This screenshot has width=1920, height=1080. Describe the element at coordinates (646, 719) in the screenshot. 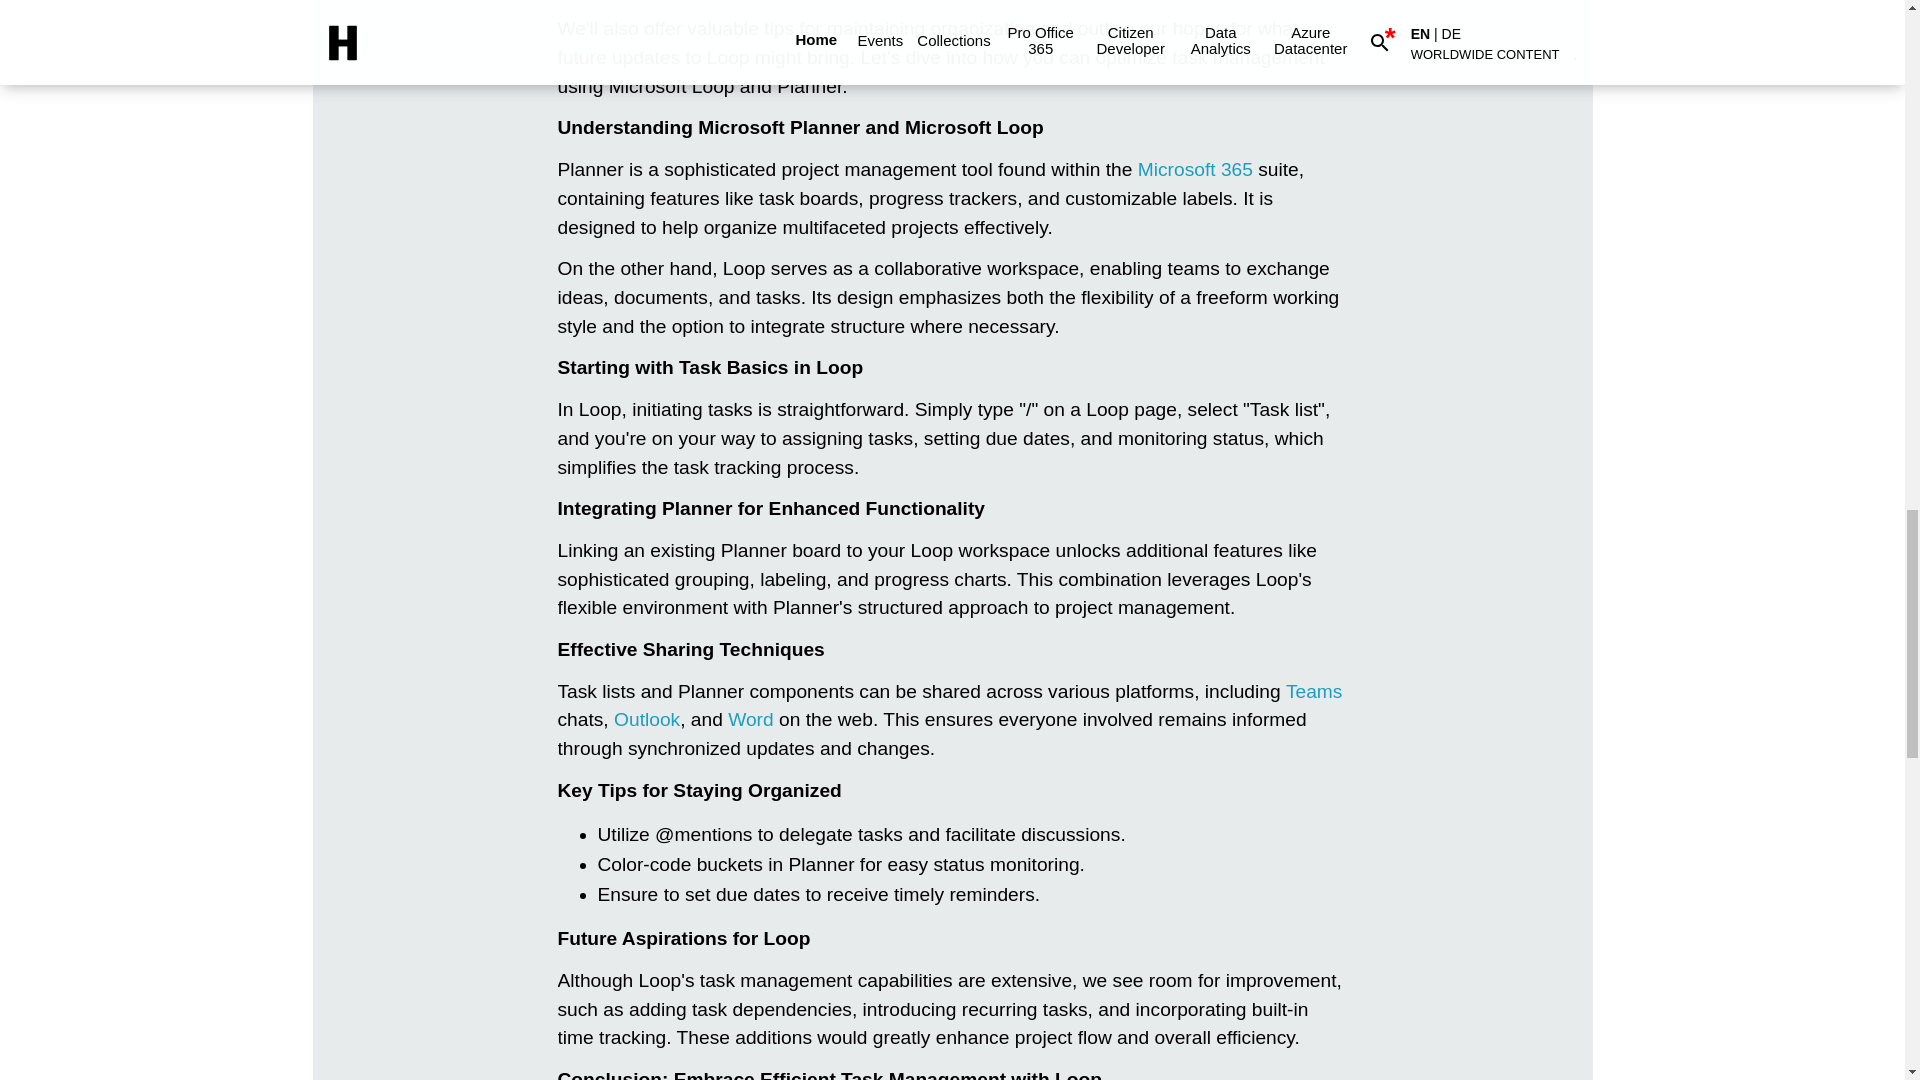

I see `Outlook` at that location.